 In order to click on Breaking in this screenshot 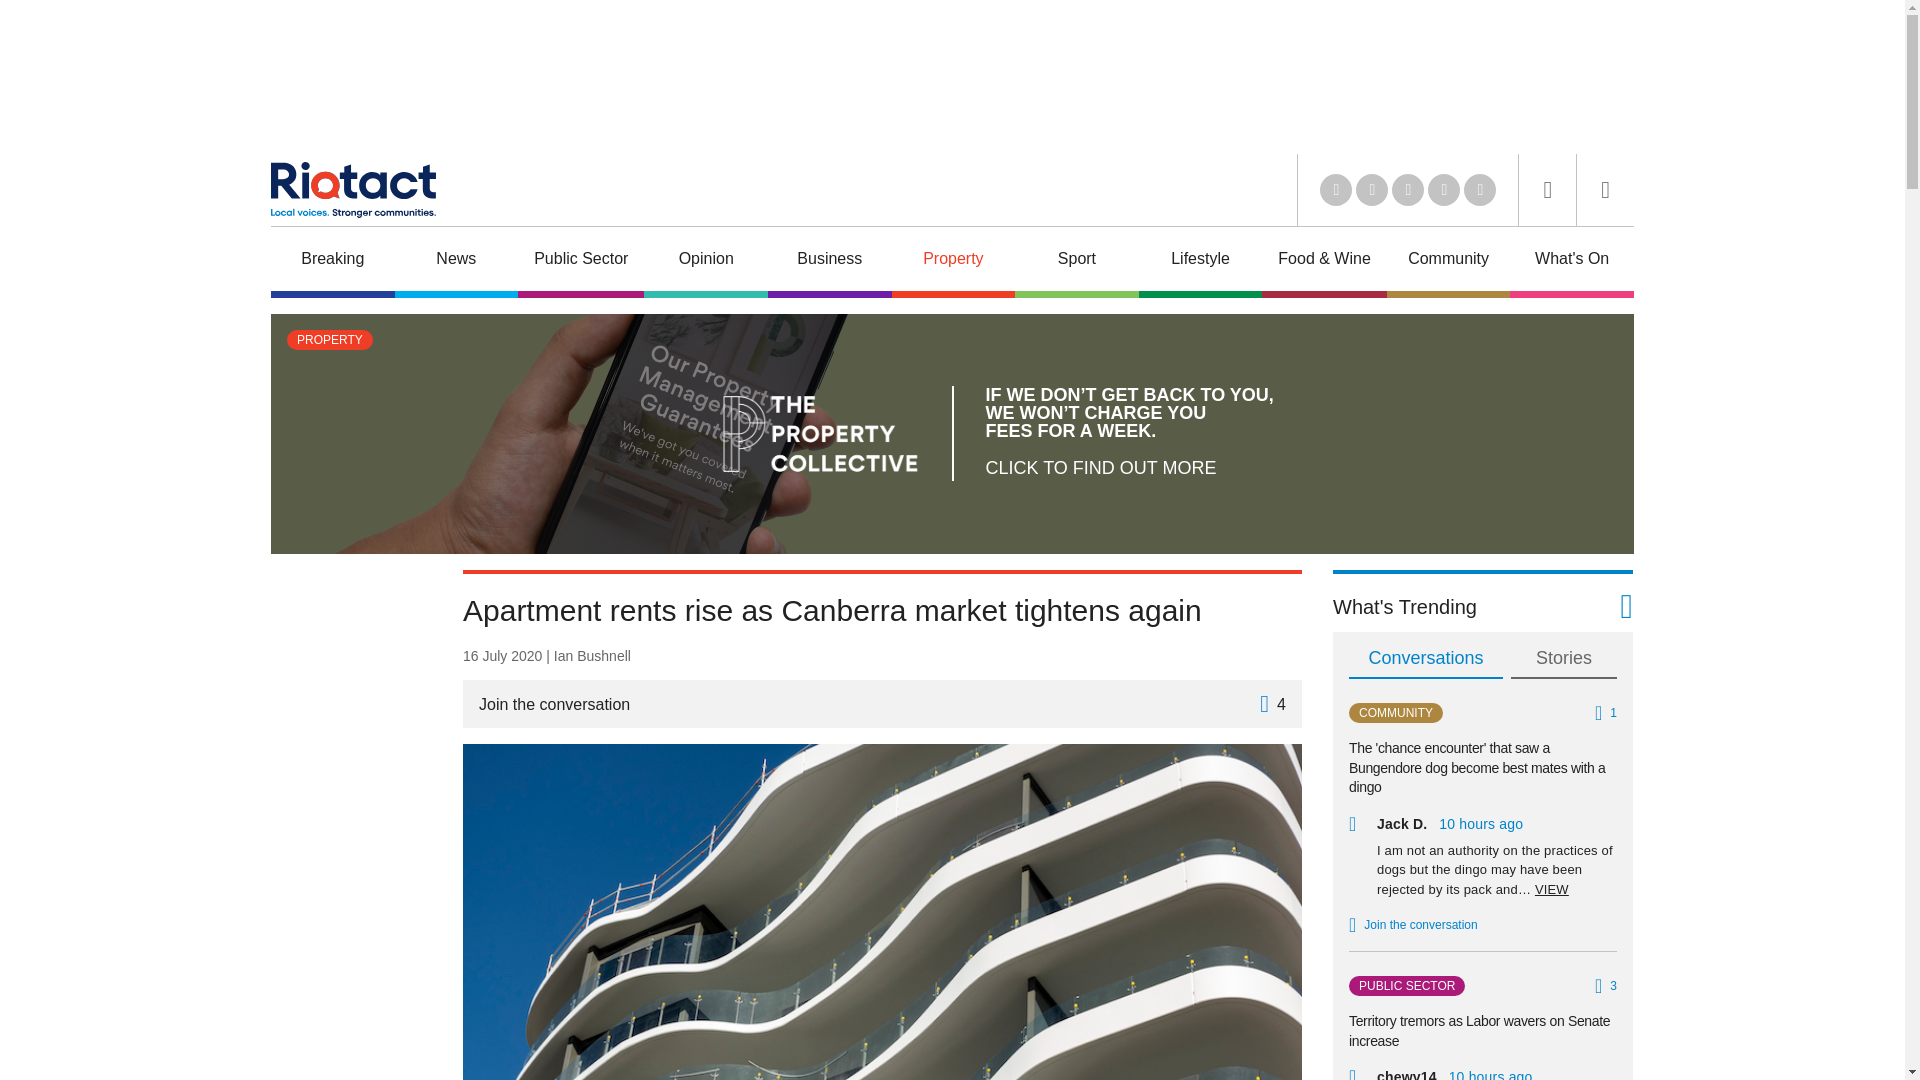, I will do `click(332, 261)`.